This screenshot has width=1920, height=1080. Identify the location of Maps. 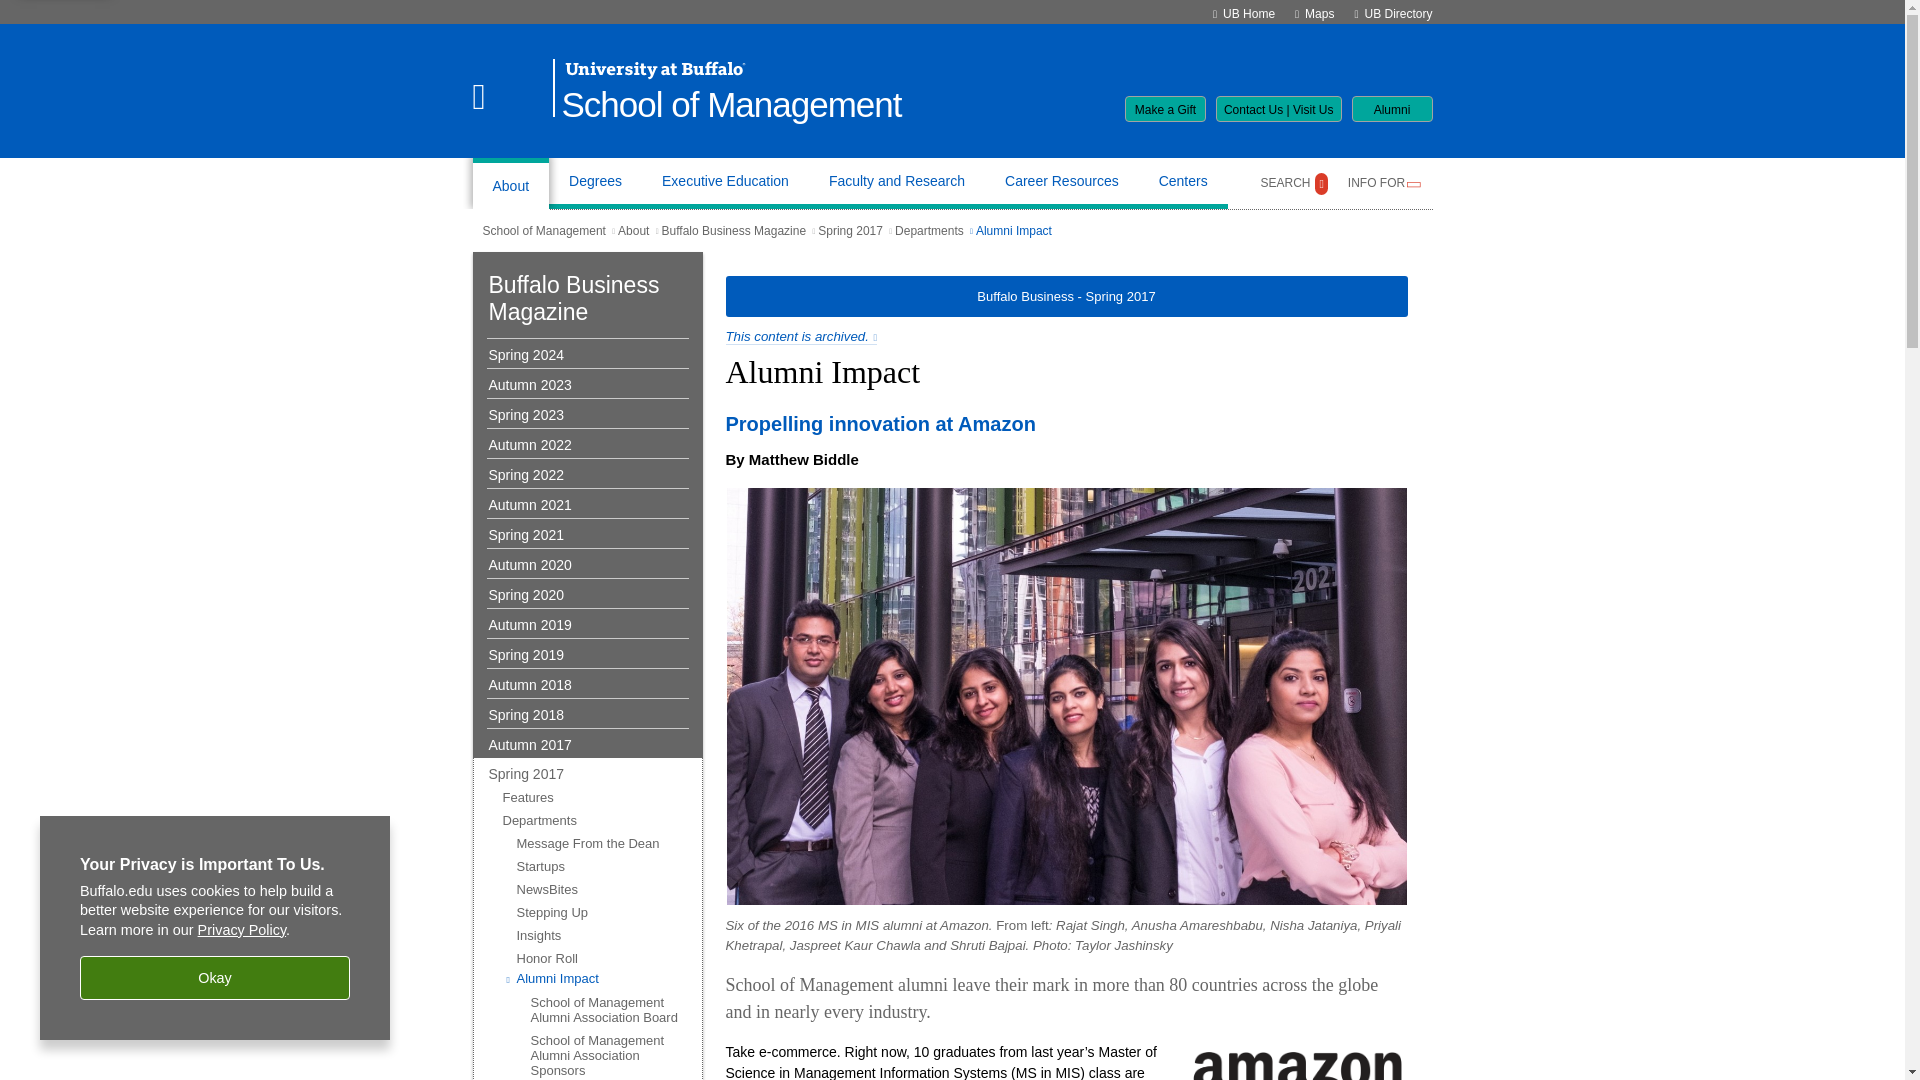
(1320, 13).